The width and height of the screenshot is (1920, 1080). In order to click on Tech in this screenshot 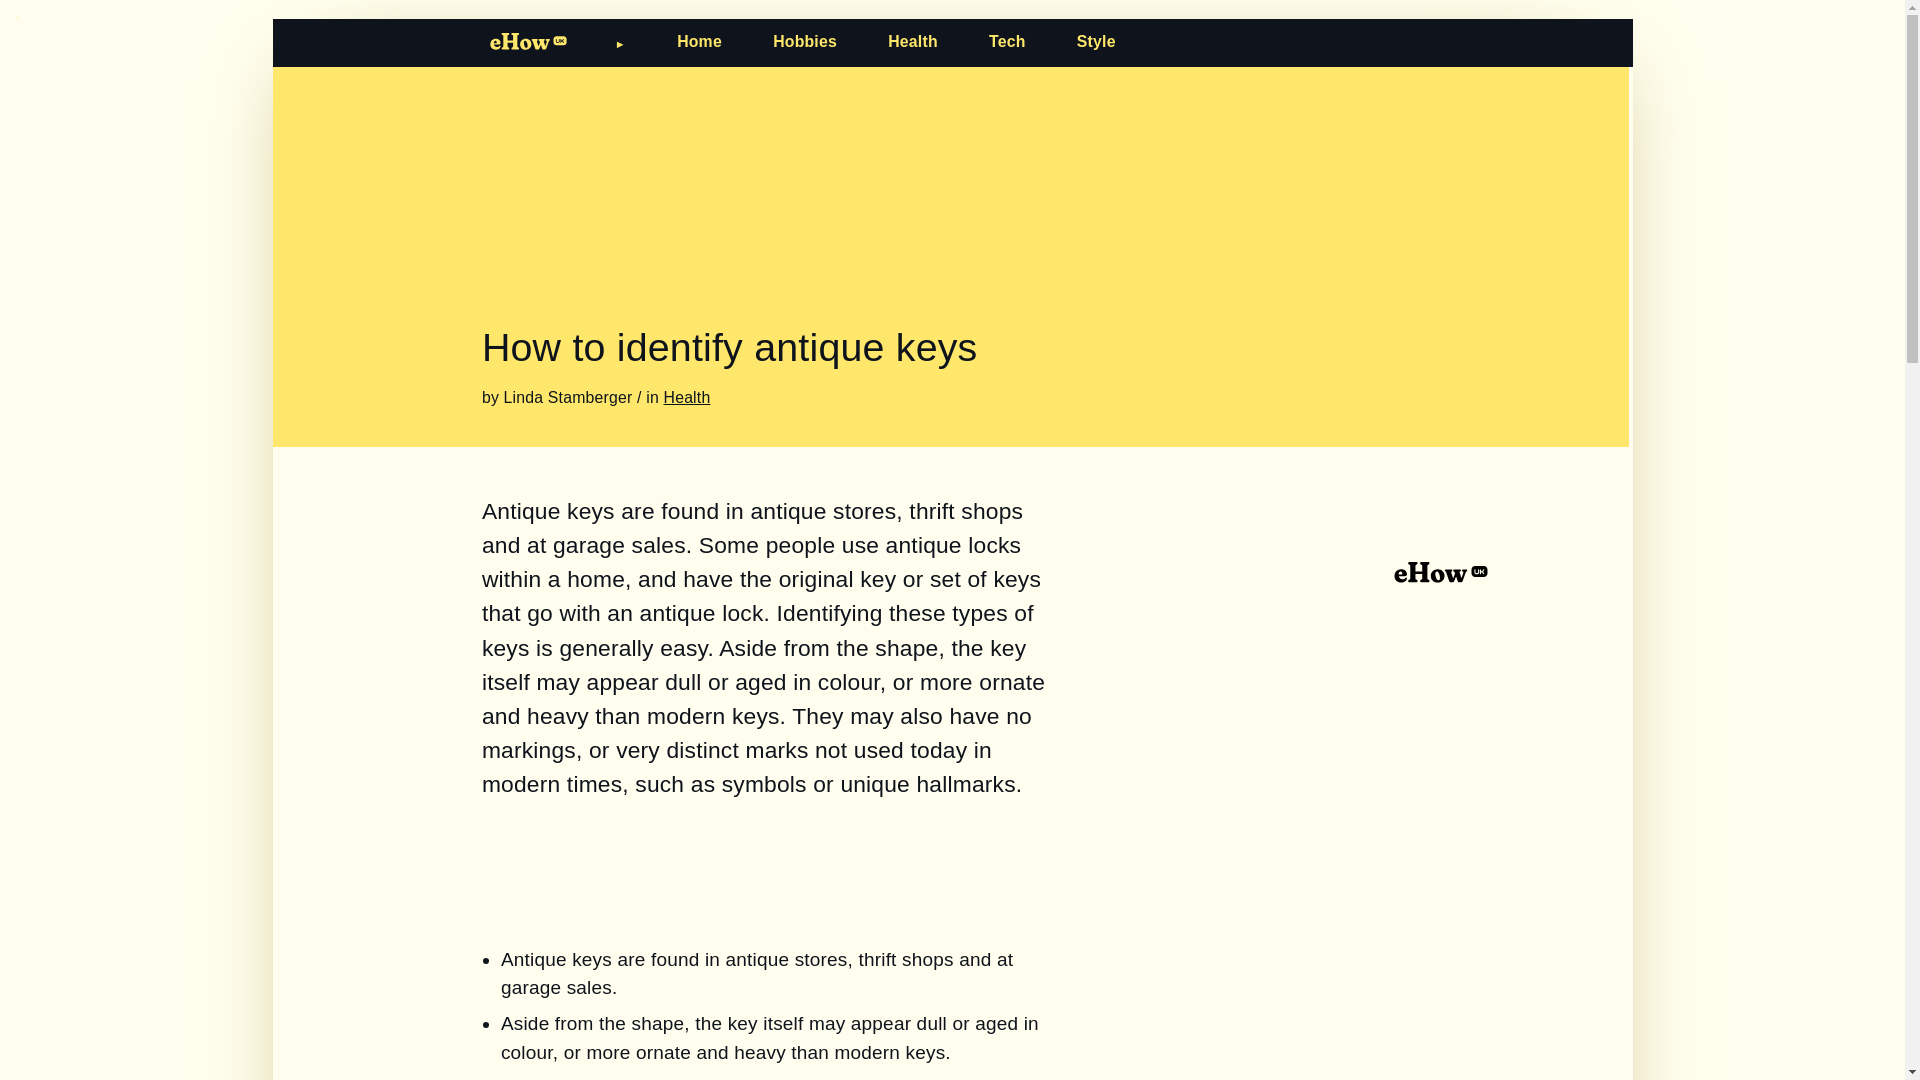, I will do `click(1006, 41)`.